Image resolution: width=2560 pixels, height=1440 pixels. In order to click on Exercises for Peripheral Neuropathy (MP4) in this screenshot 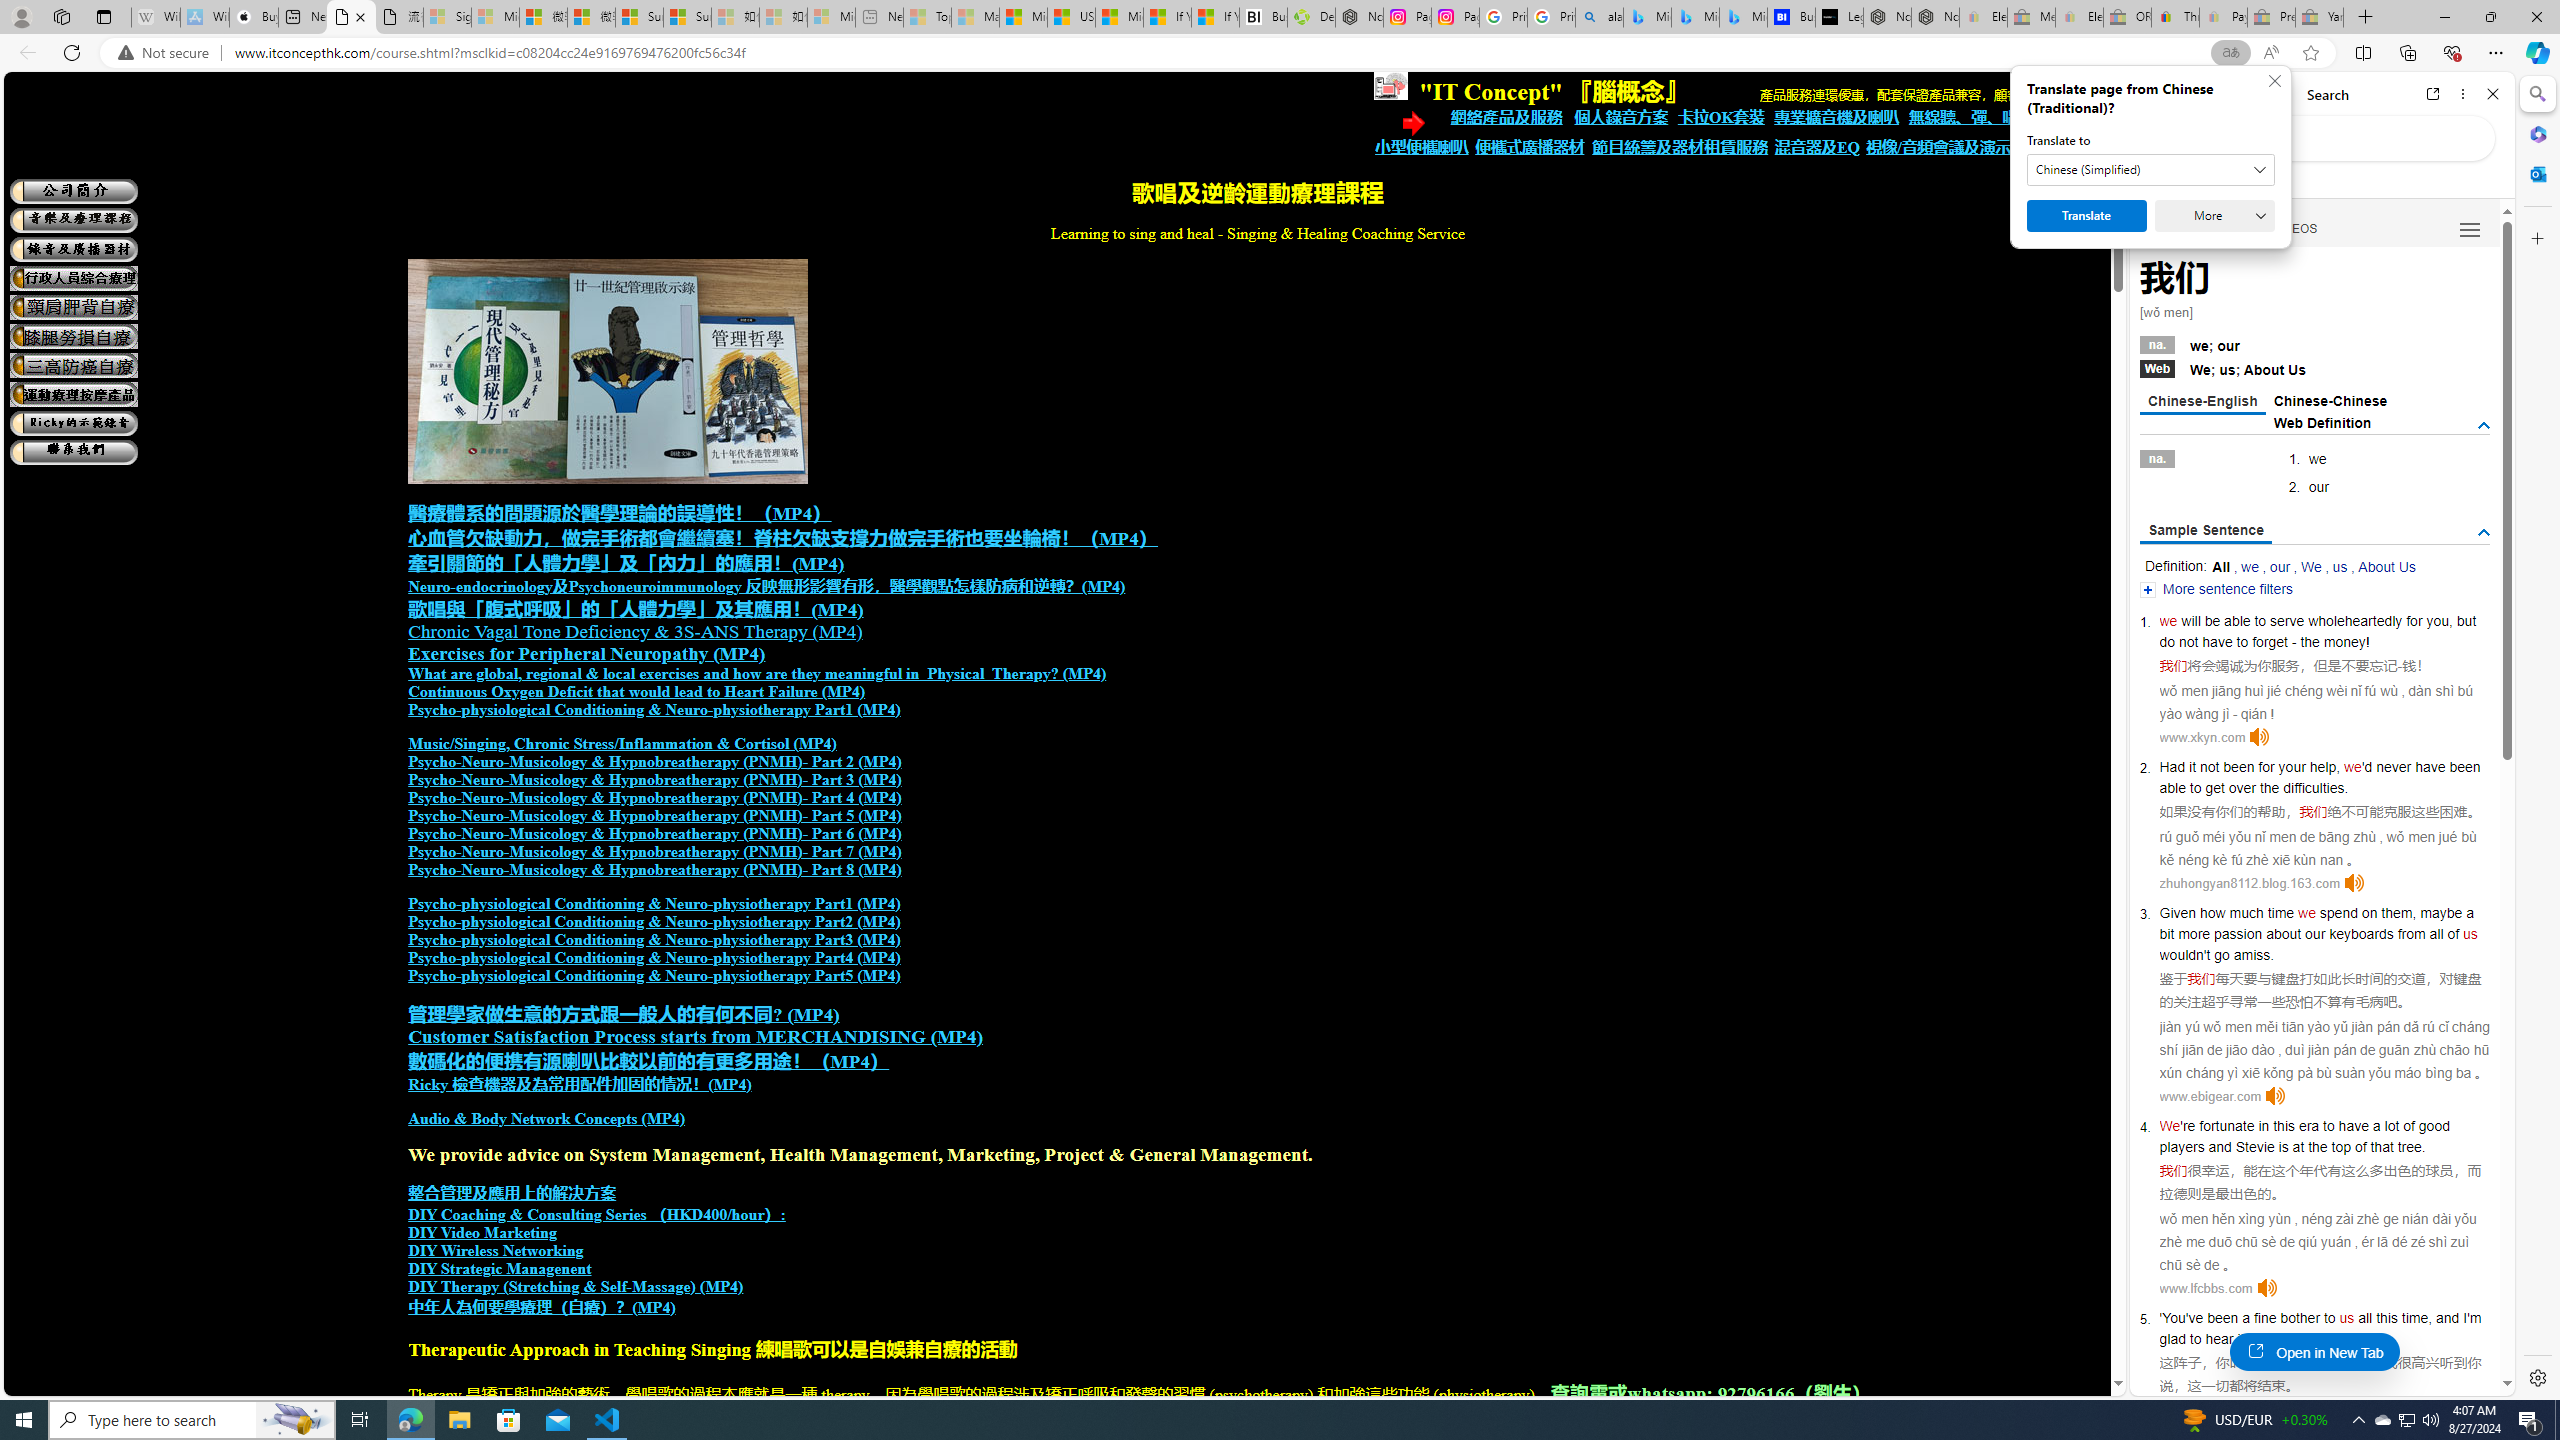, I will do `click(586, 654)`.